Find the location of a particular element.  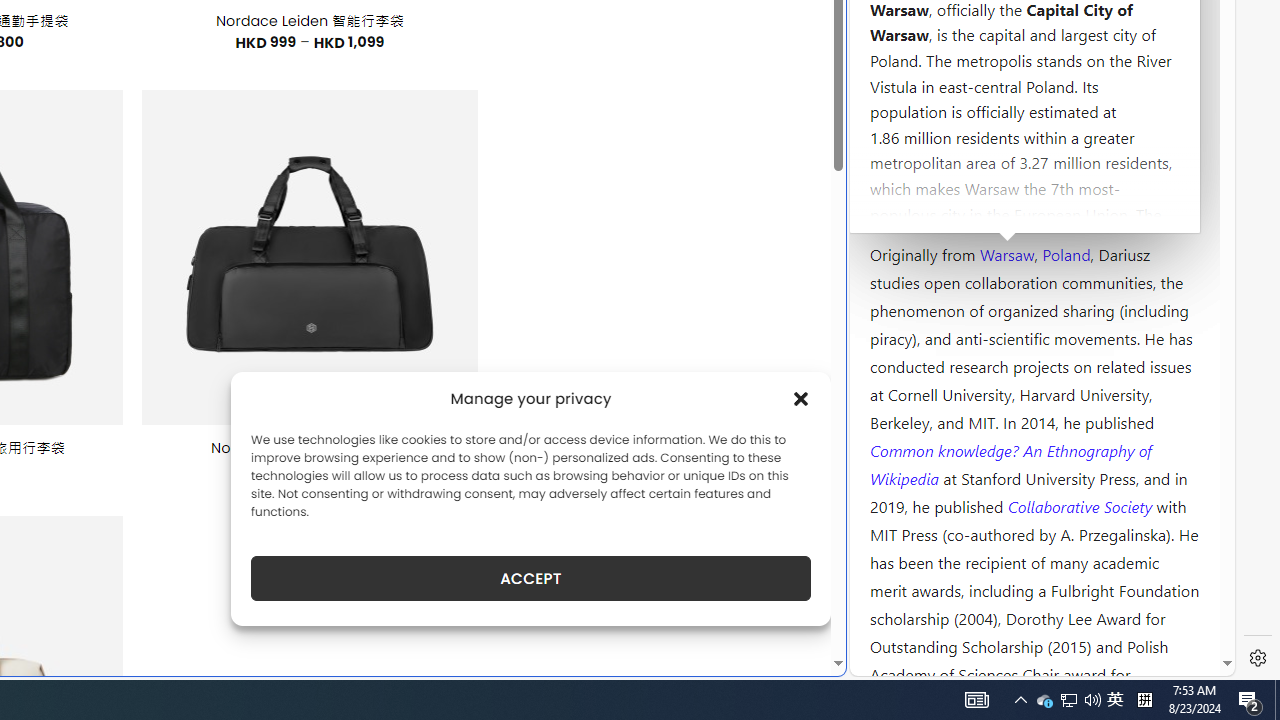

Harvard University is located at coordinates (934, 206).